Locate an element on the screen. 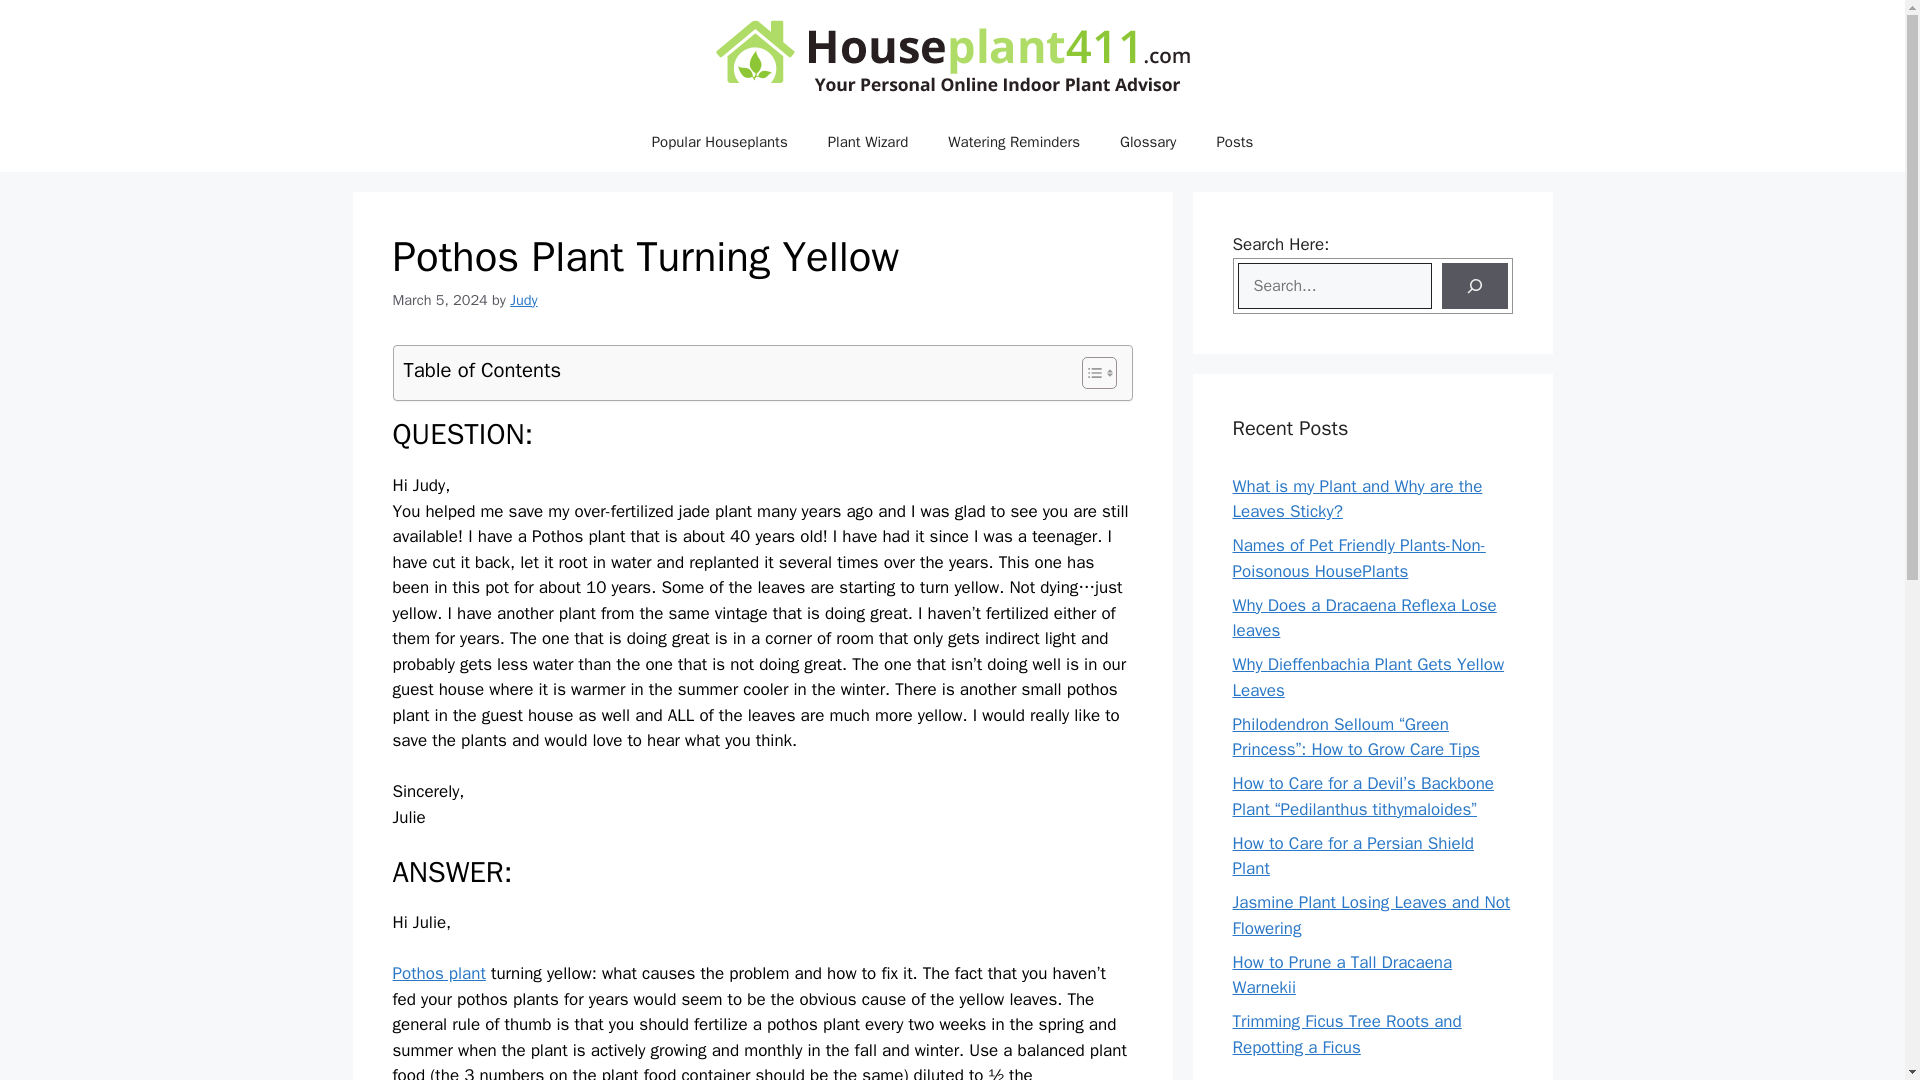 Image resolution: width=1920 pixels, height=1080 pixels. Names of Pet Friendly Plants-Non- Poisonous HousePlants is located at coordinates (1358, 558).